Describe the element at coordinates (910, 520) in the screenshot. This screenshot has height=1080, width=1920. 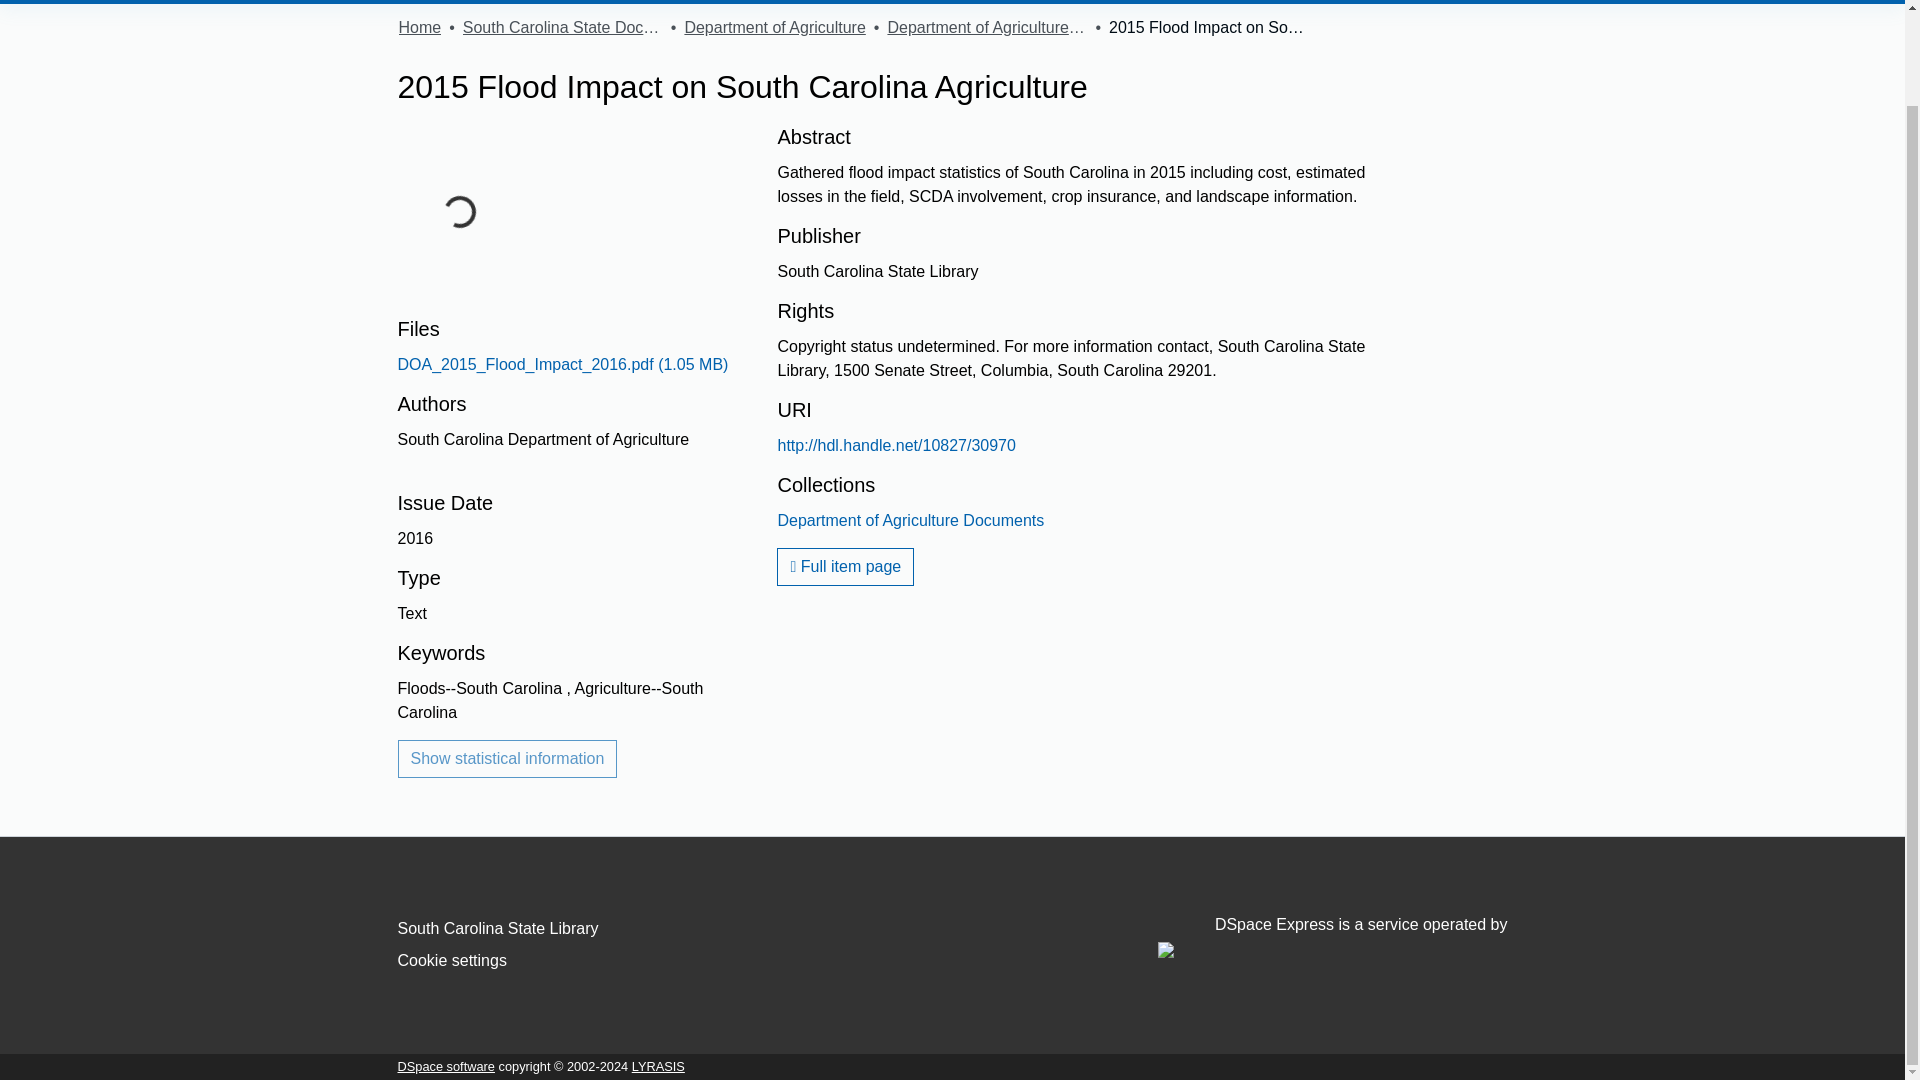
I see `Department of Agriculture Documents` at that location.